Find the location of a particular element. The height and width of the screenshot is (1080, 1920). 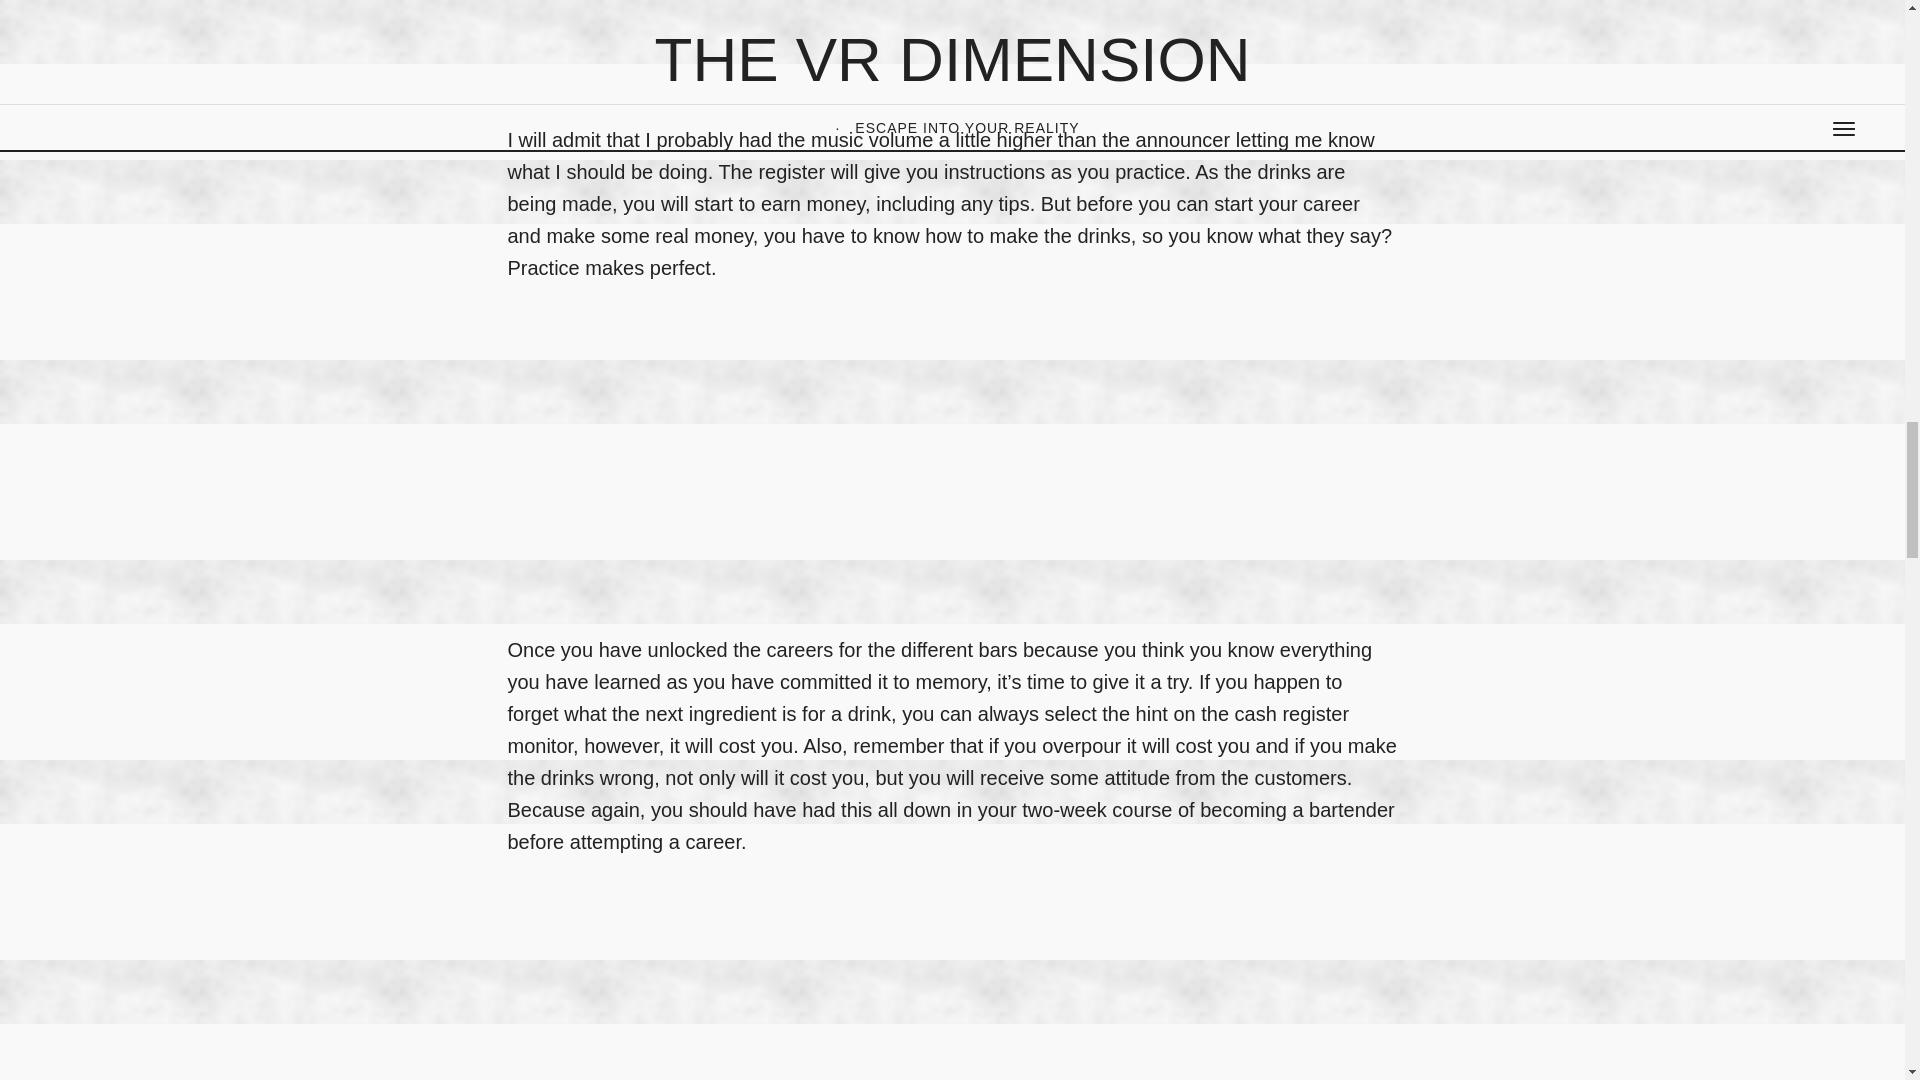

Bartender VR Simulator - PlayStation VR2 is located at coordinates (758, 454).